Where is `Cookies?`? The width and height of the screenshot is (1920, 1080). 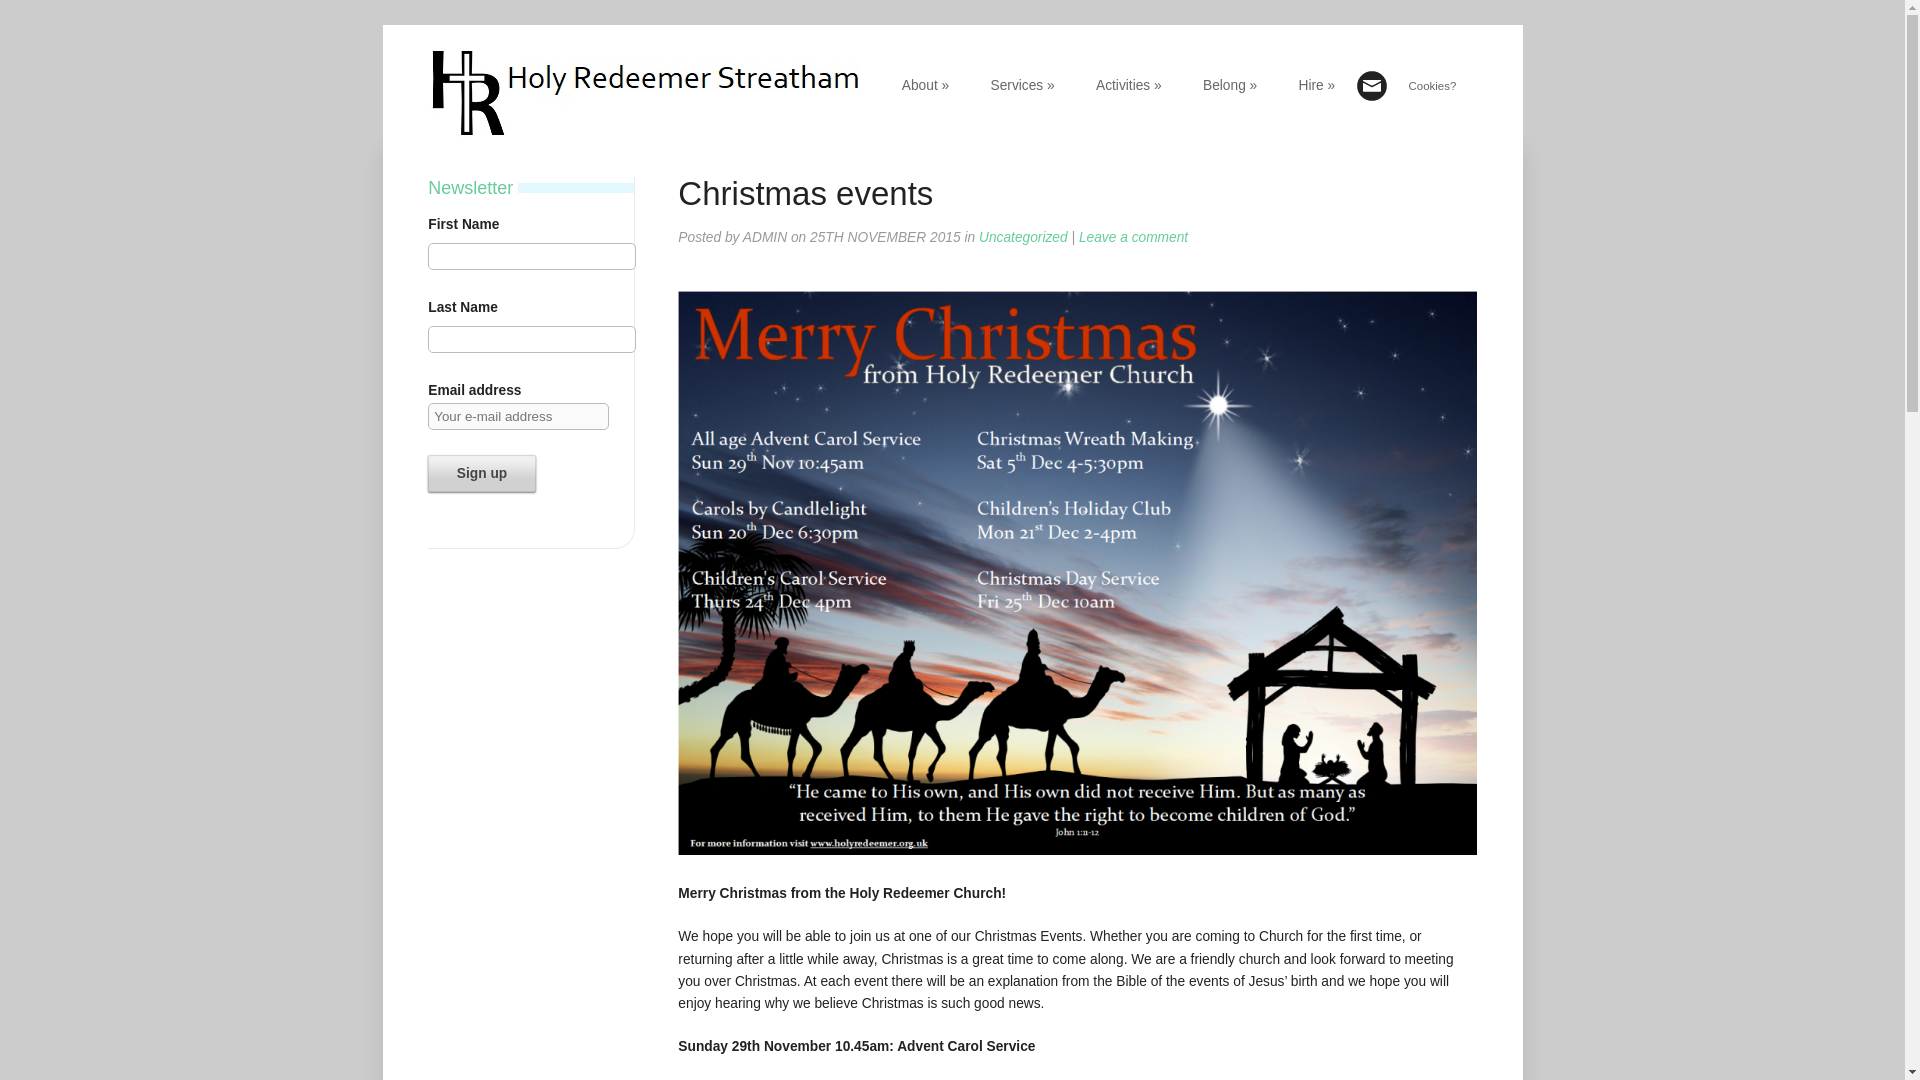
Cookies? is located at coordinates (1432, 86).